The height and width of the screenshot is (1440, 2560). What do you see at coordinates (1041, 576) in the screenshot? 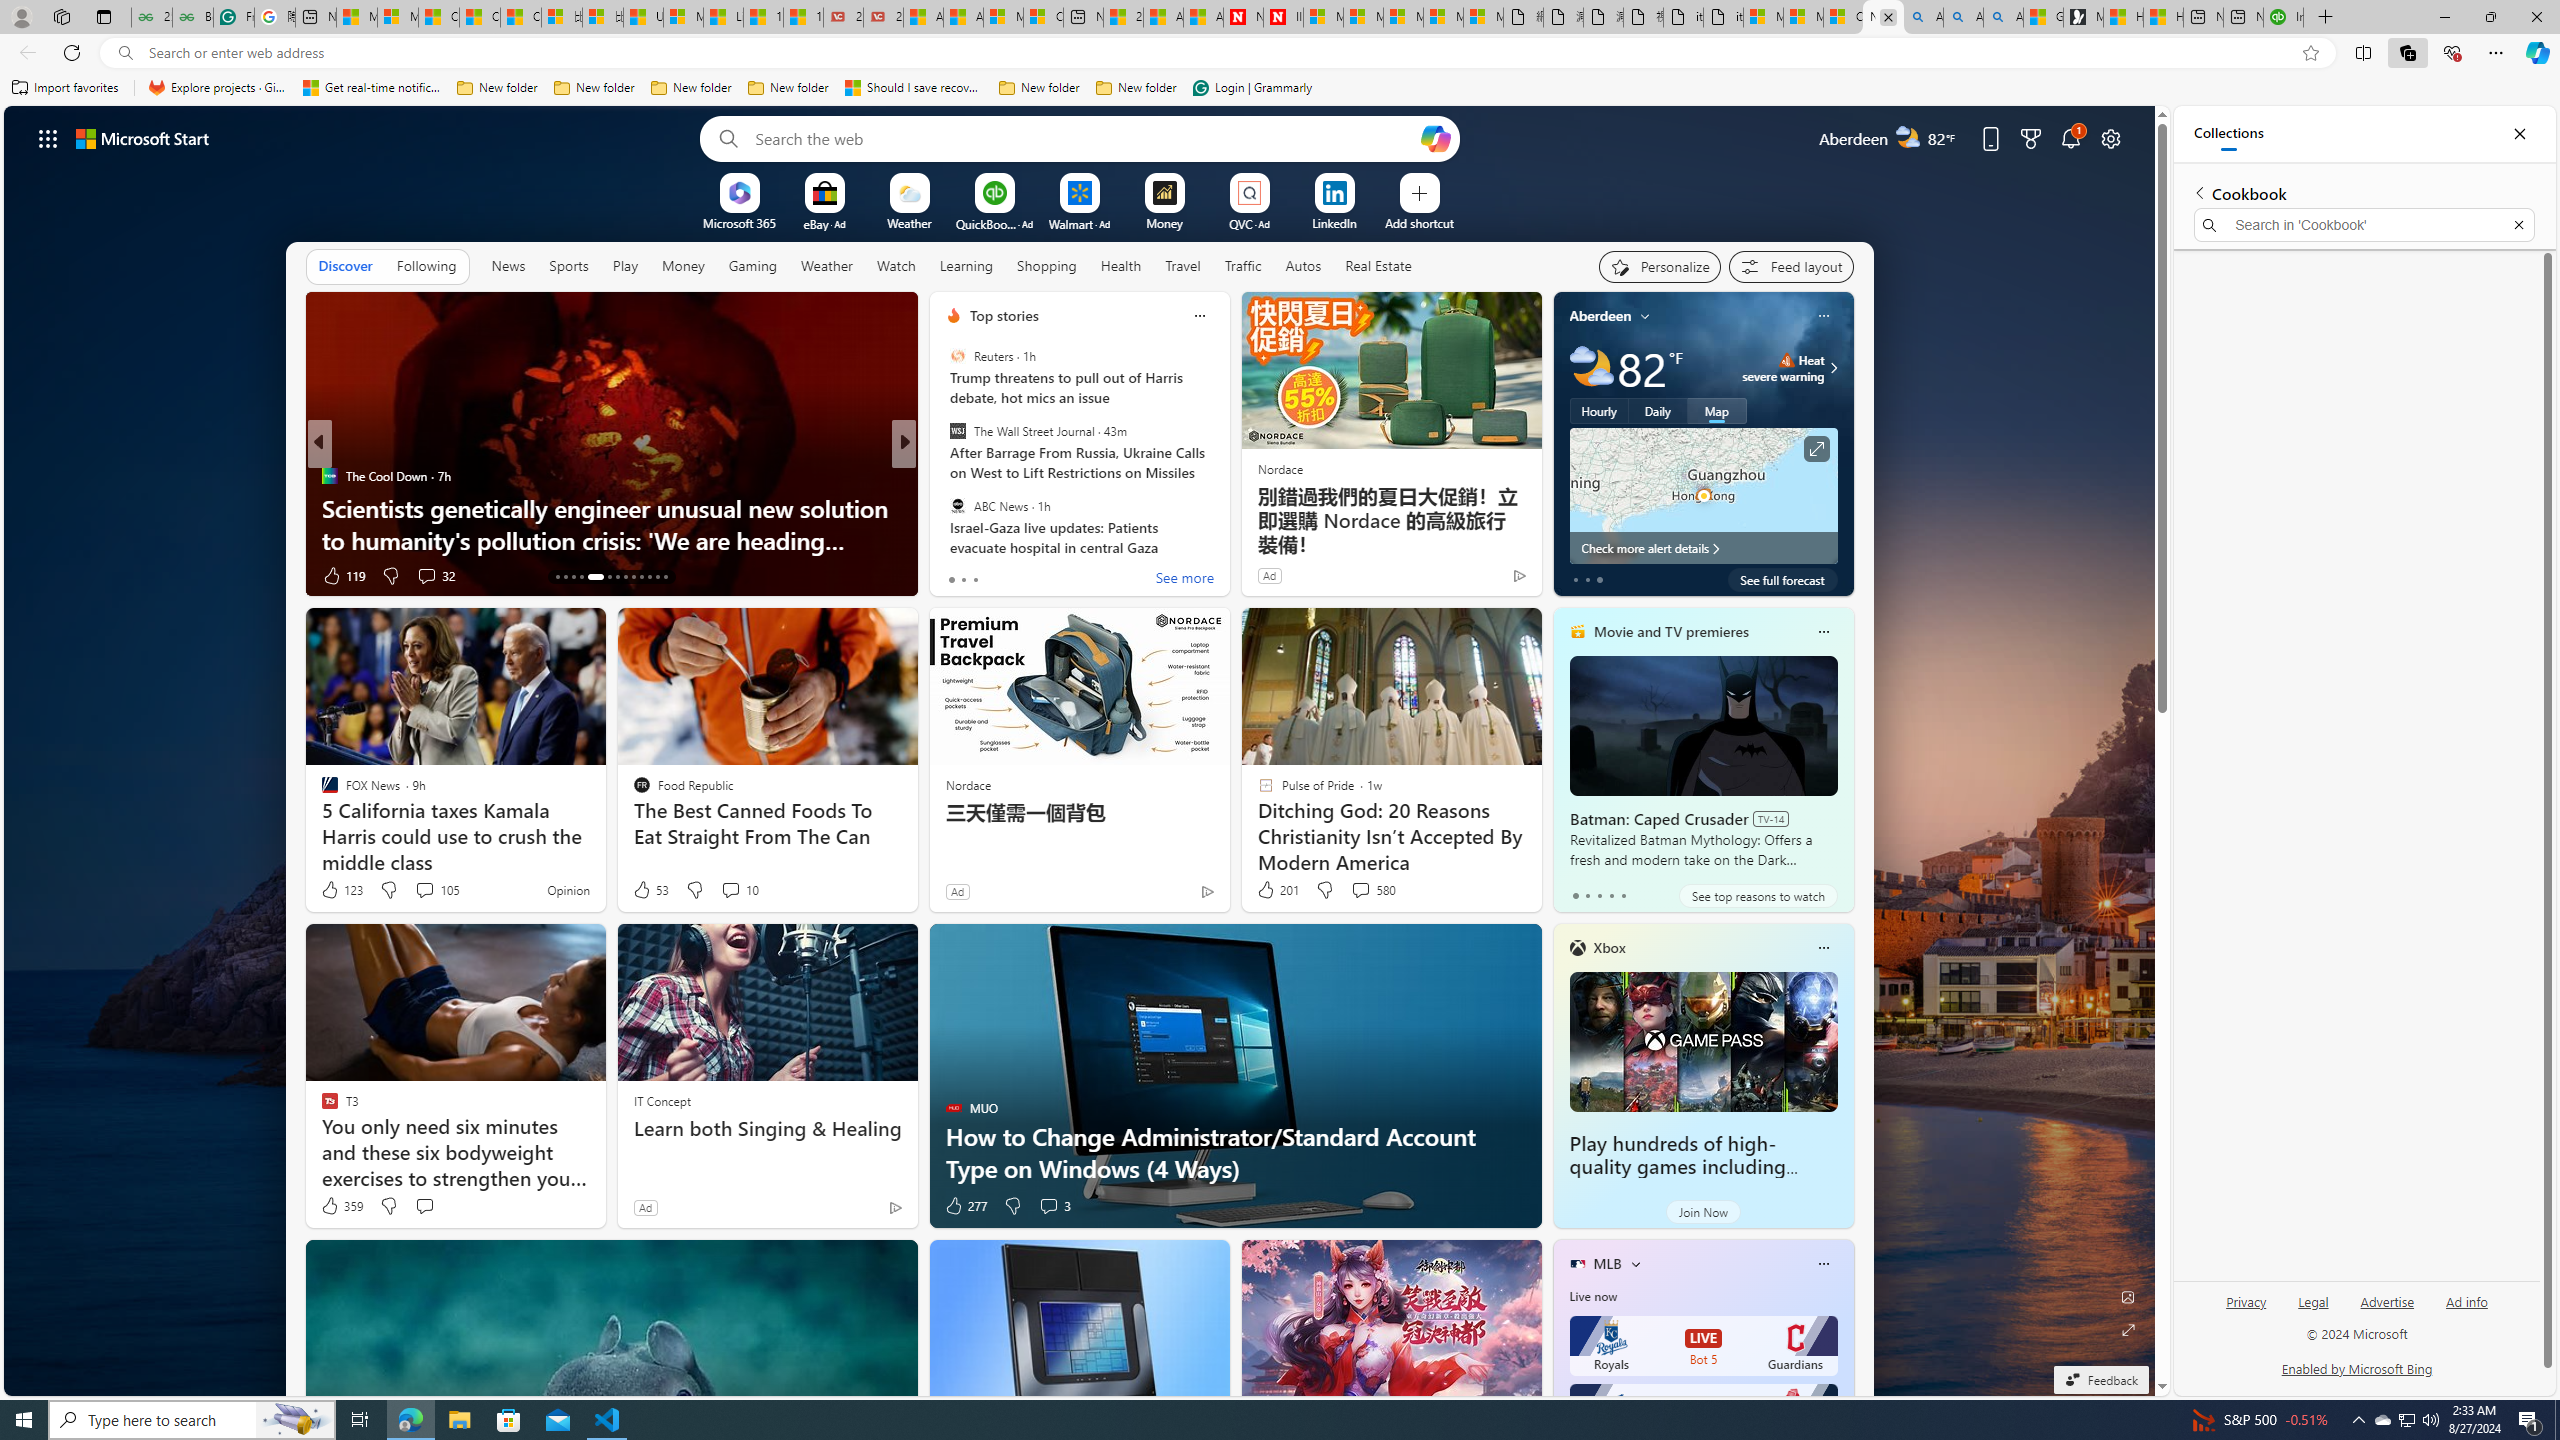
I see `View comments 5 Comment` at bounding box center [1041, 576].